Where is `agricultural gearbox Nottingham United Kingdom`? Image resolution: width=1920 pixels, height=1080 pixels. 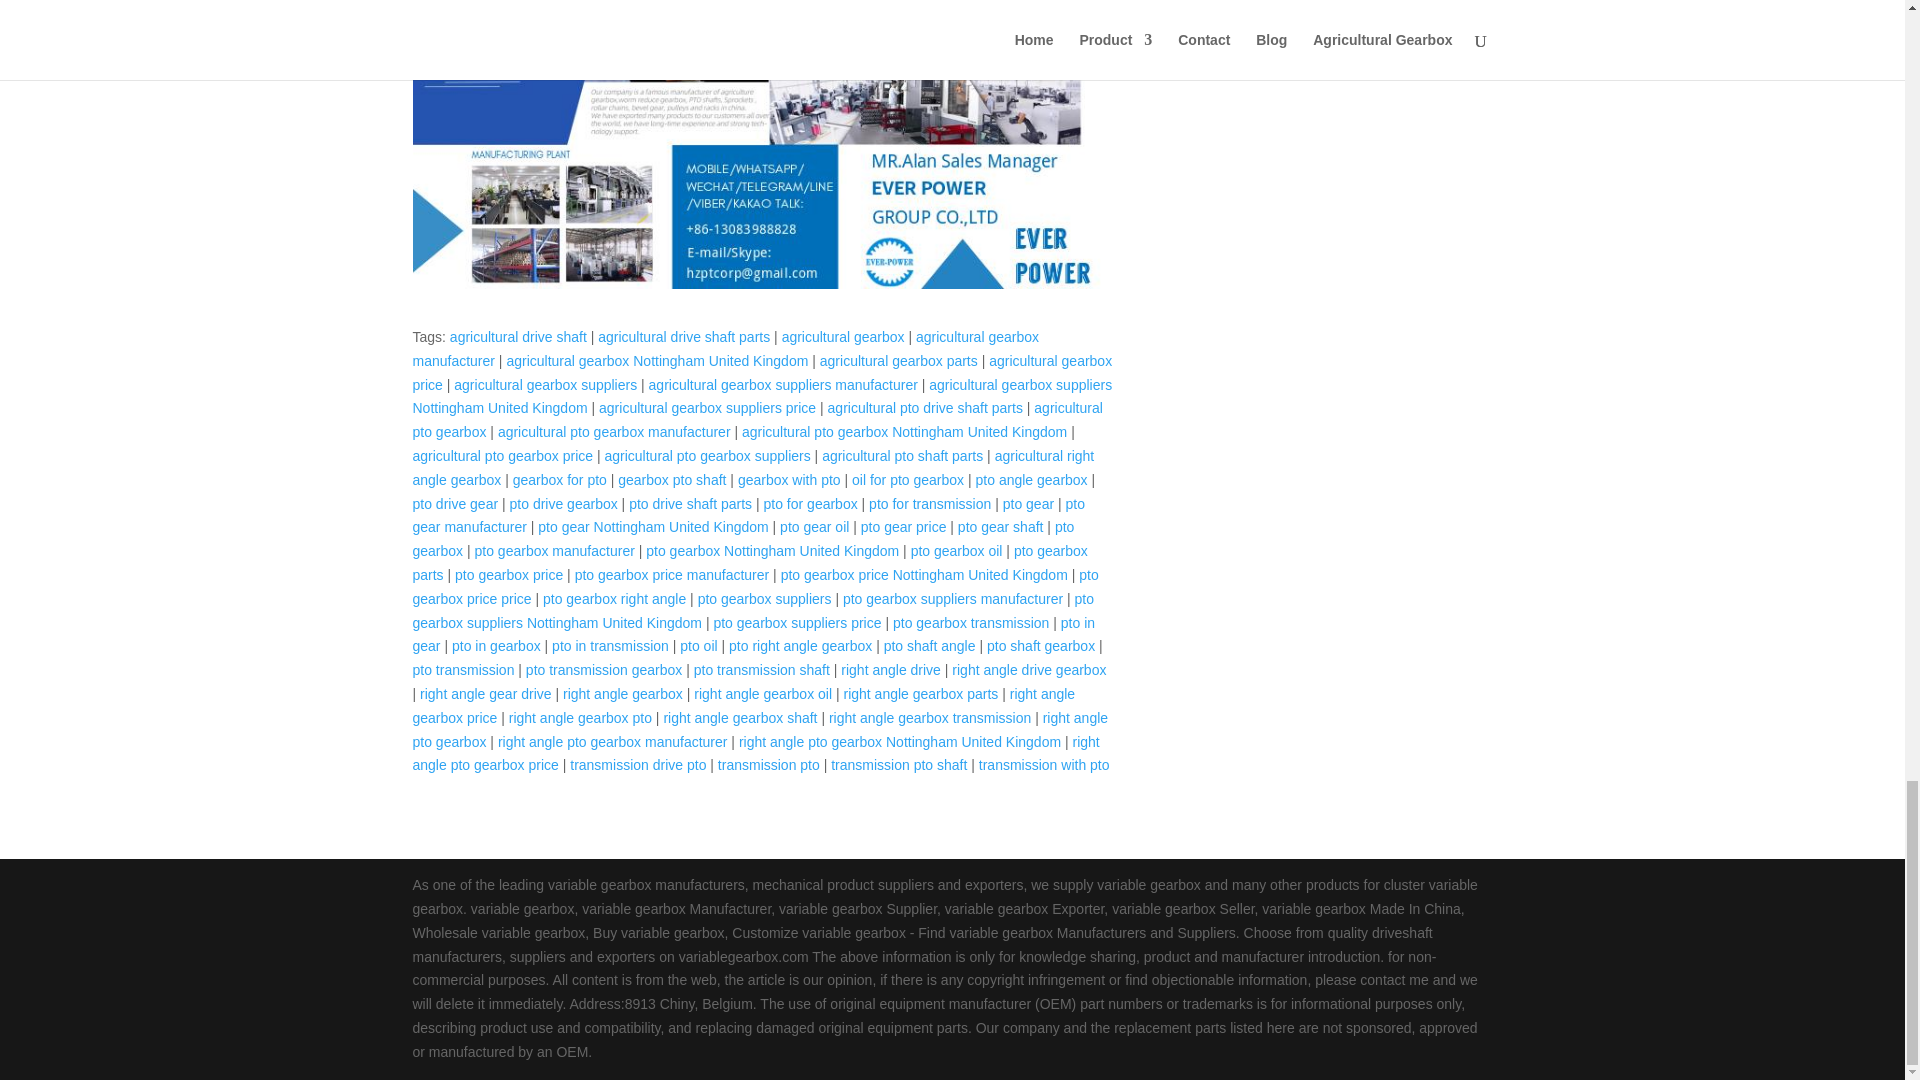 agricultural gearbox Nottingham United Kingdom is located at coordinates (657, 361).